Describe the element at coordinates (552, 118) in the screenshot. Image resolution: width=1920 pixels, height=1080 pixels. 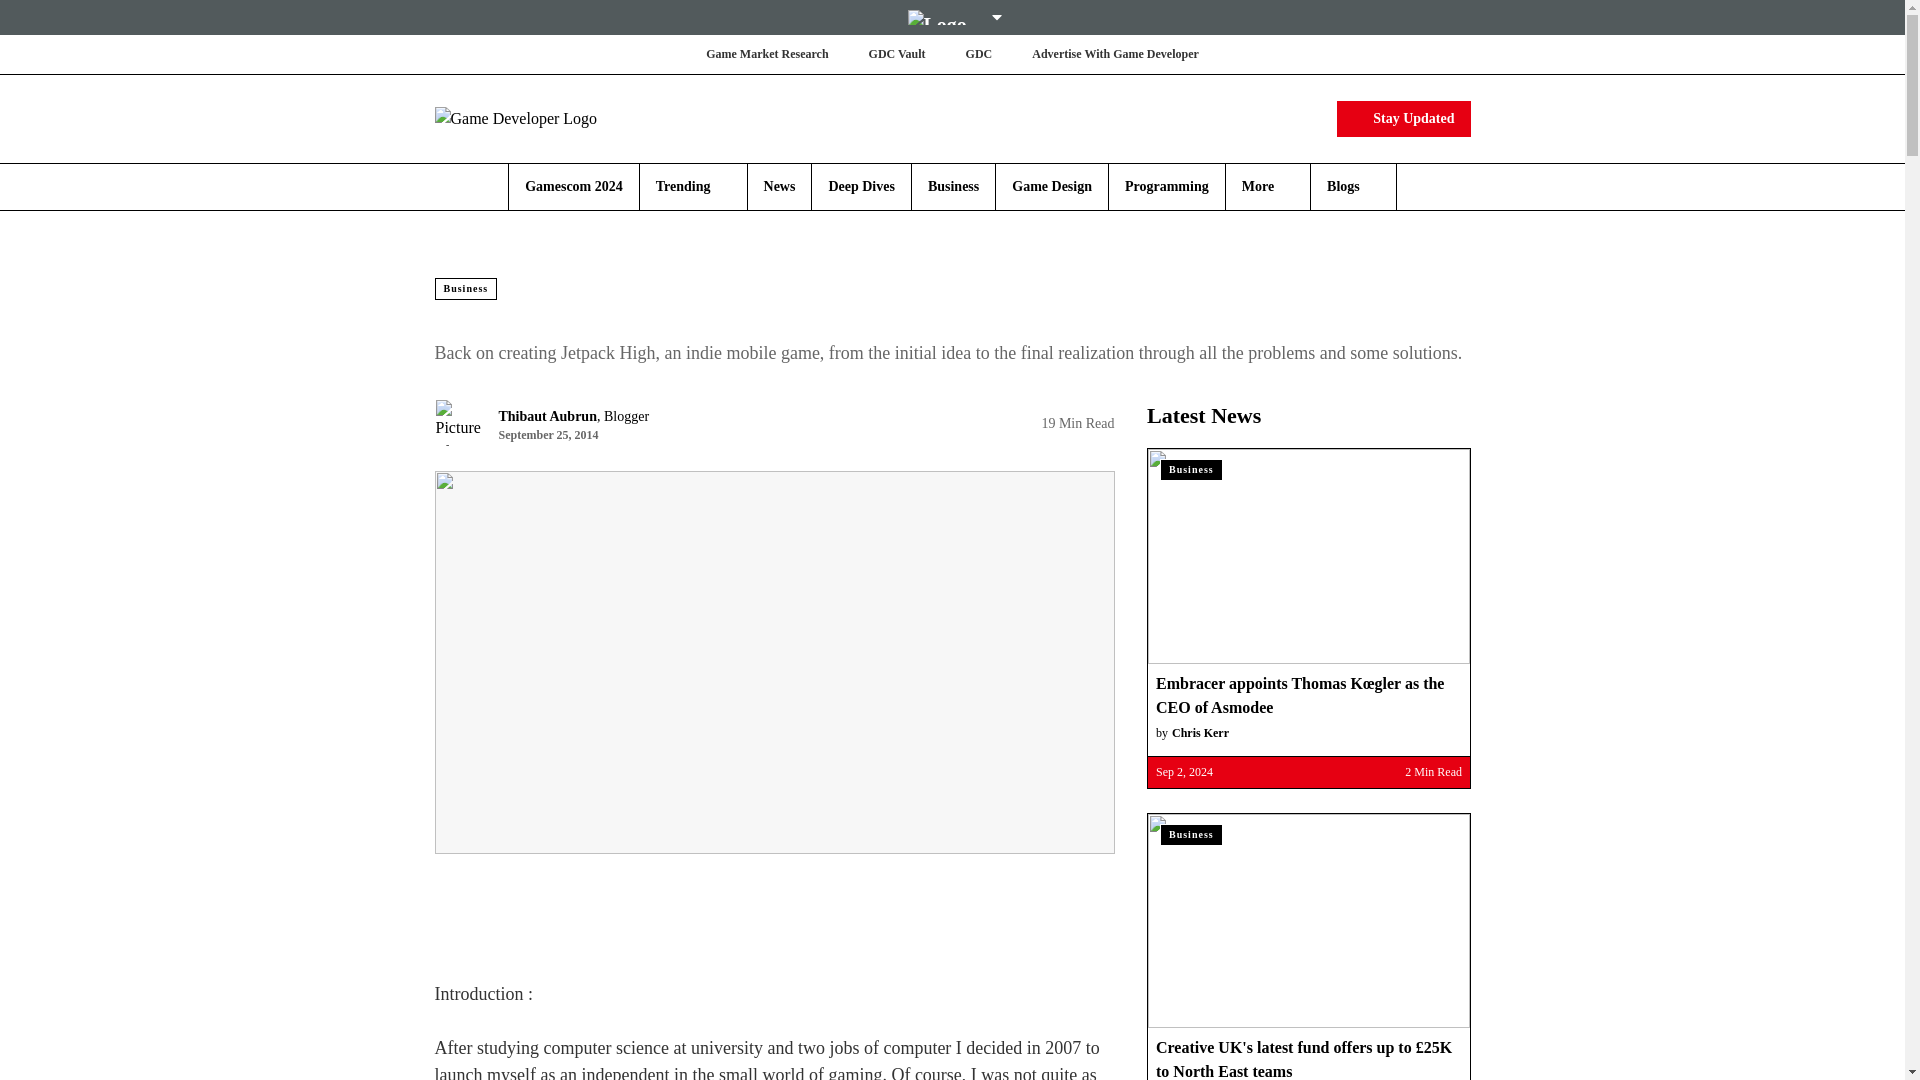
I see `Game Developer Logo` at that location.